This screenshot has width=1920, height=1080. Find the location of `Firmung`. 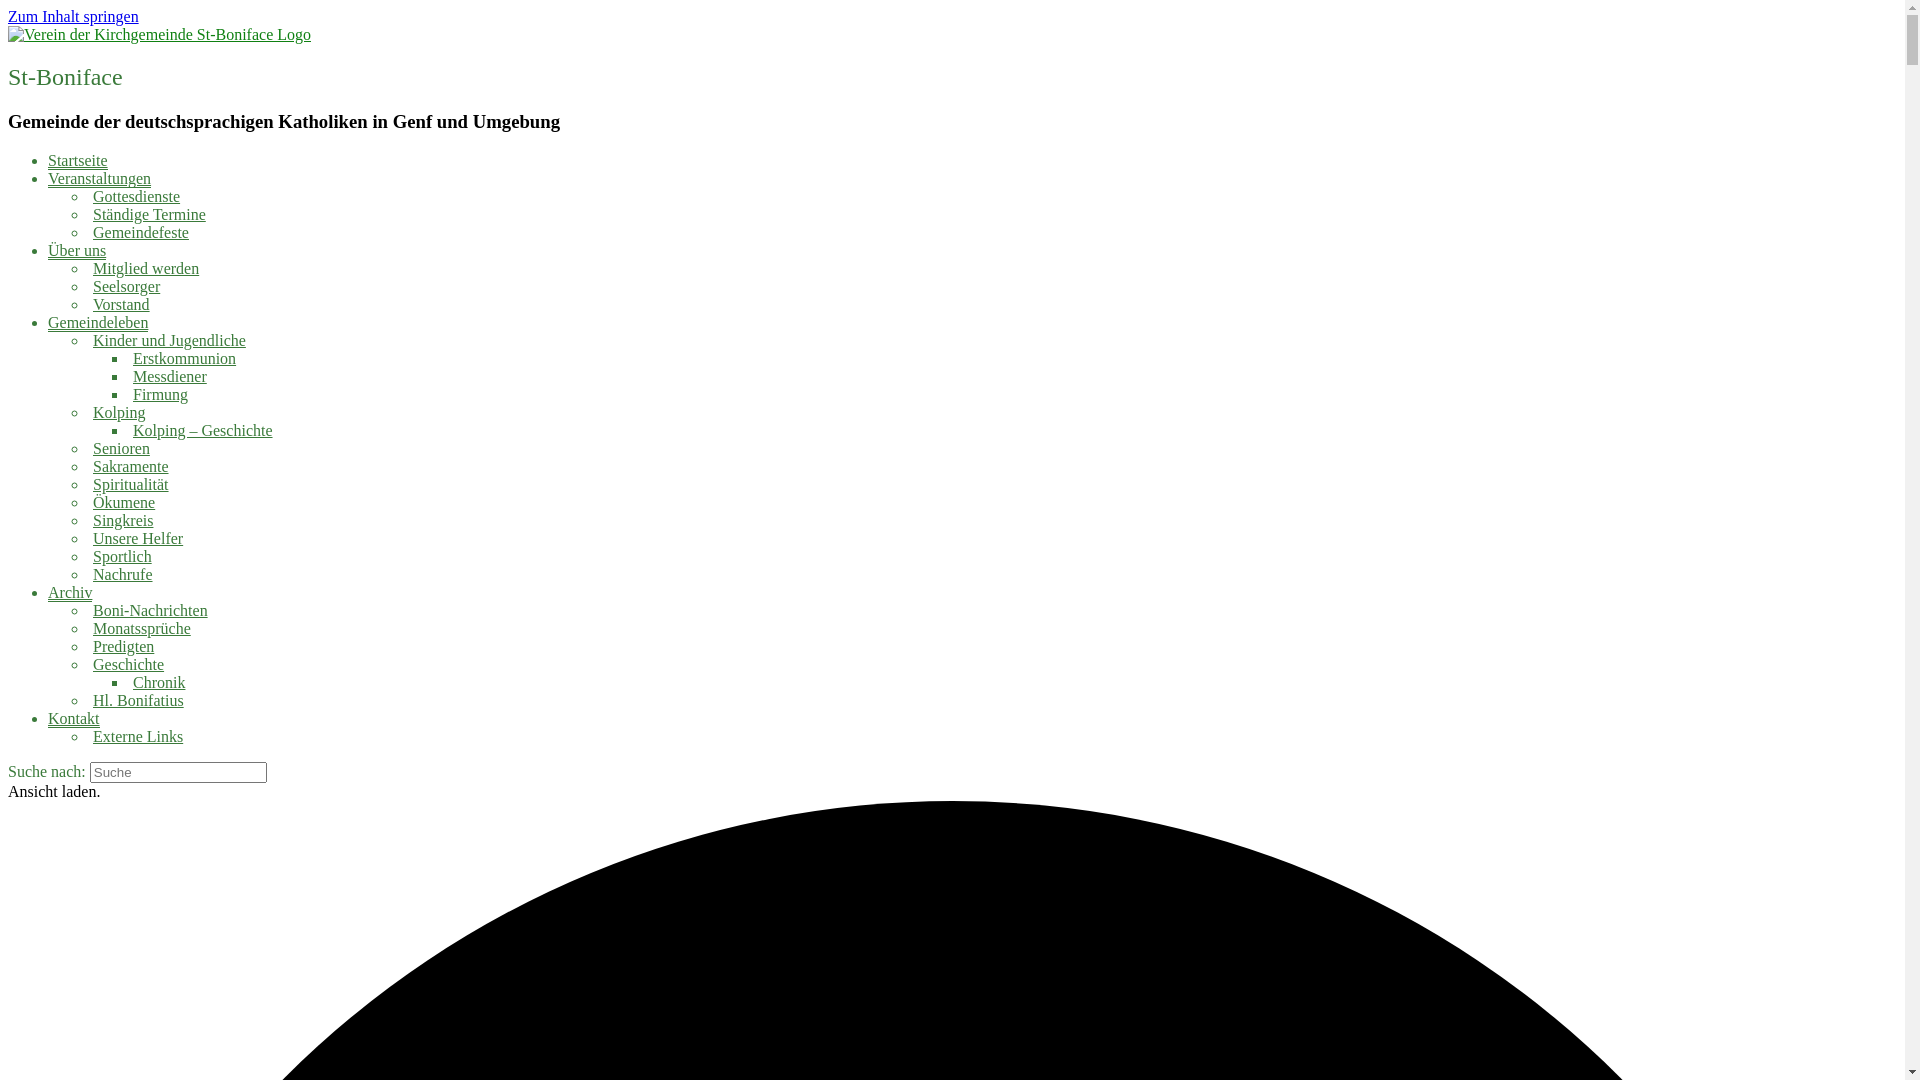

Firmung is located at coordinates (158, 394).